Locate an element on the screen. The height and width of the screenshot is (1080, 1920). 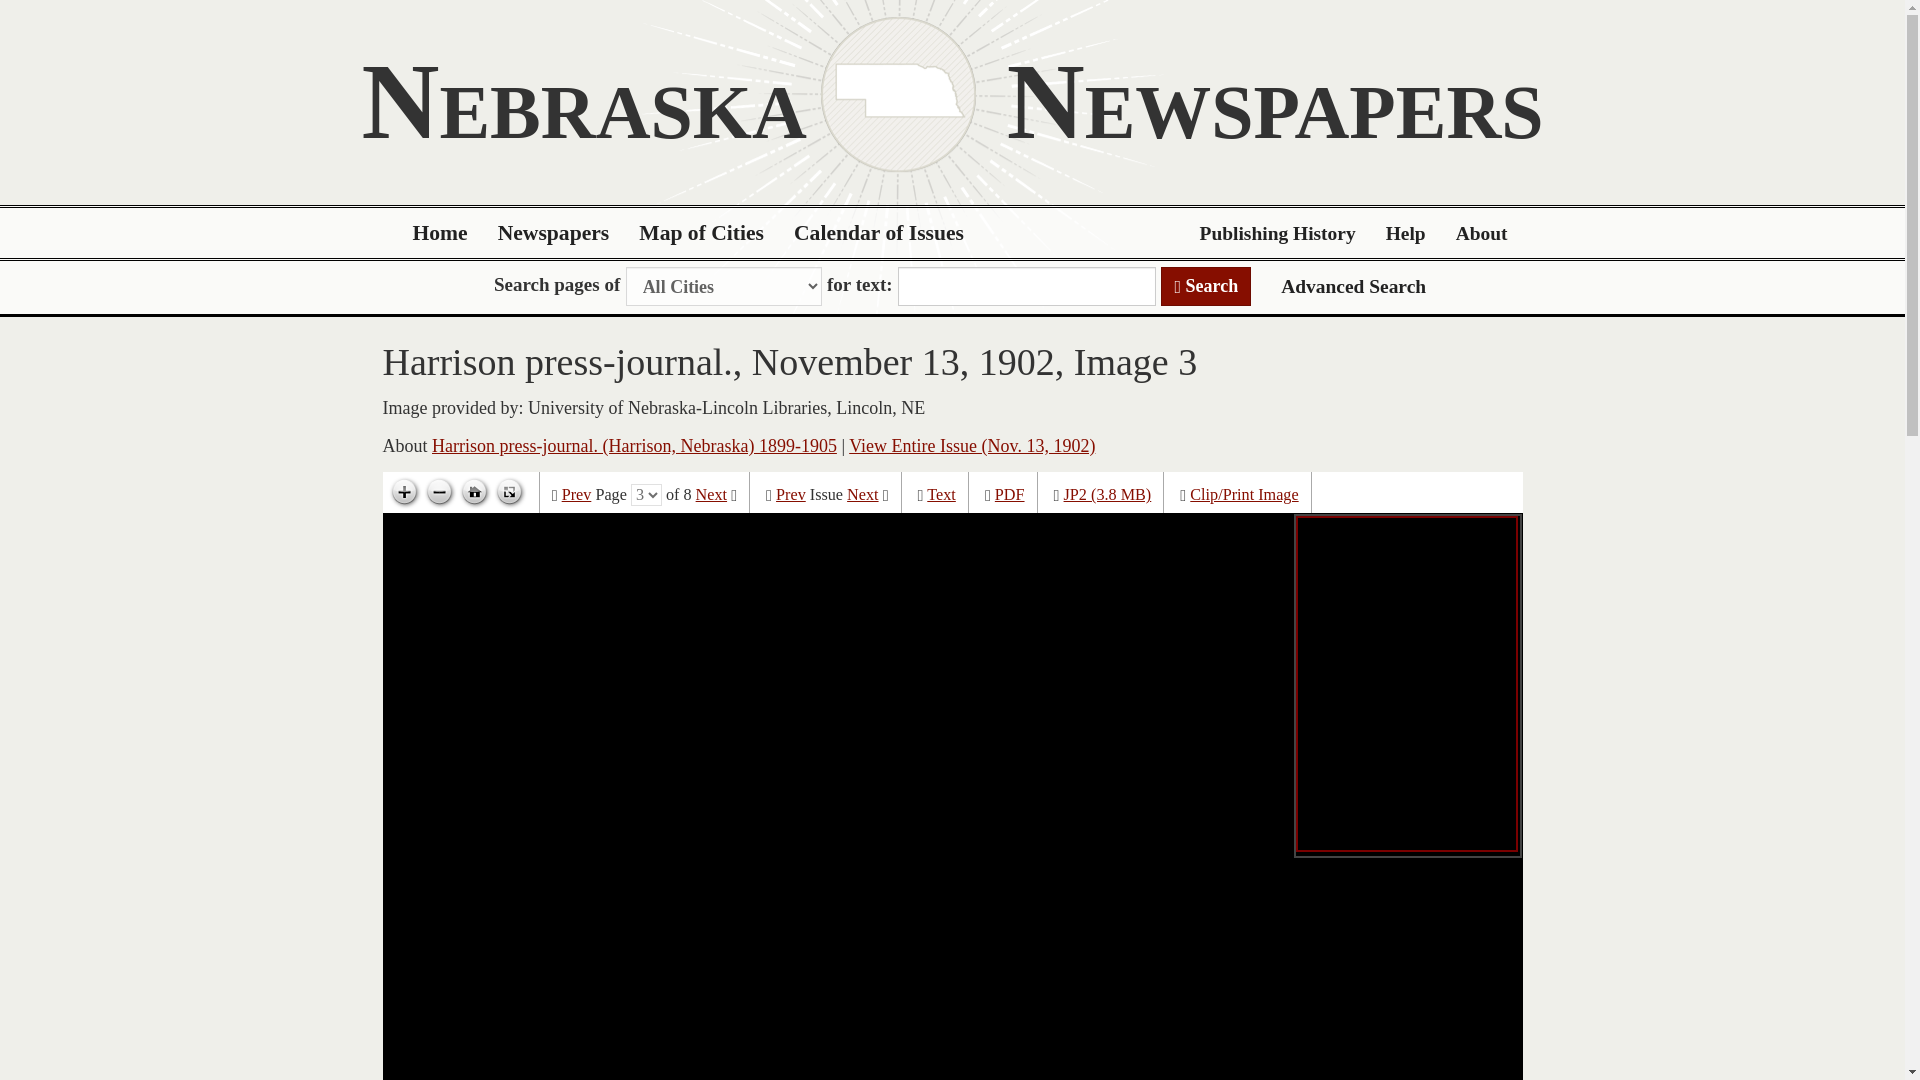
About is located at coordinates (1482, 233).